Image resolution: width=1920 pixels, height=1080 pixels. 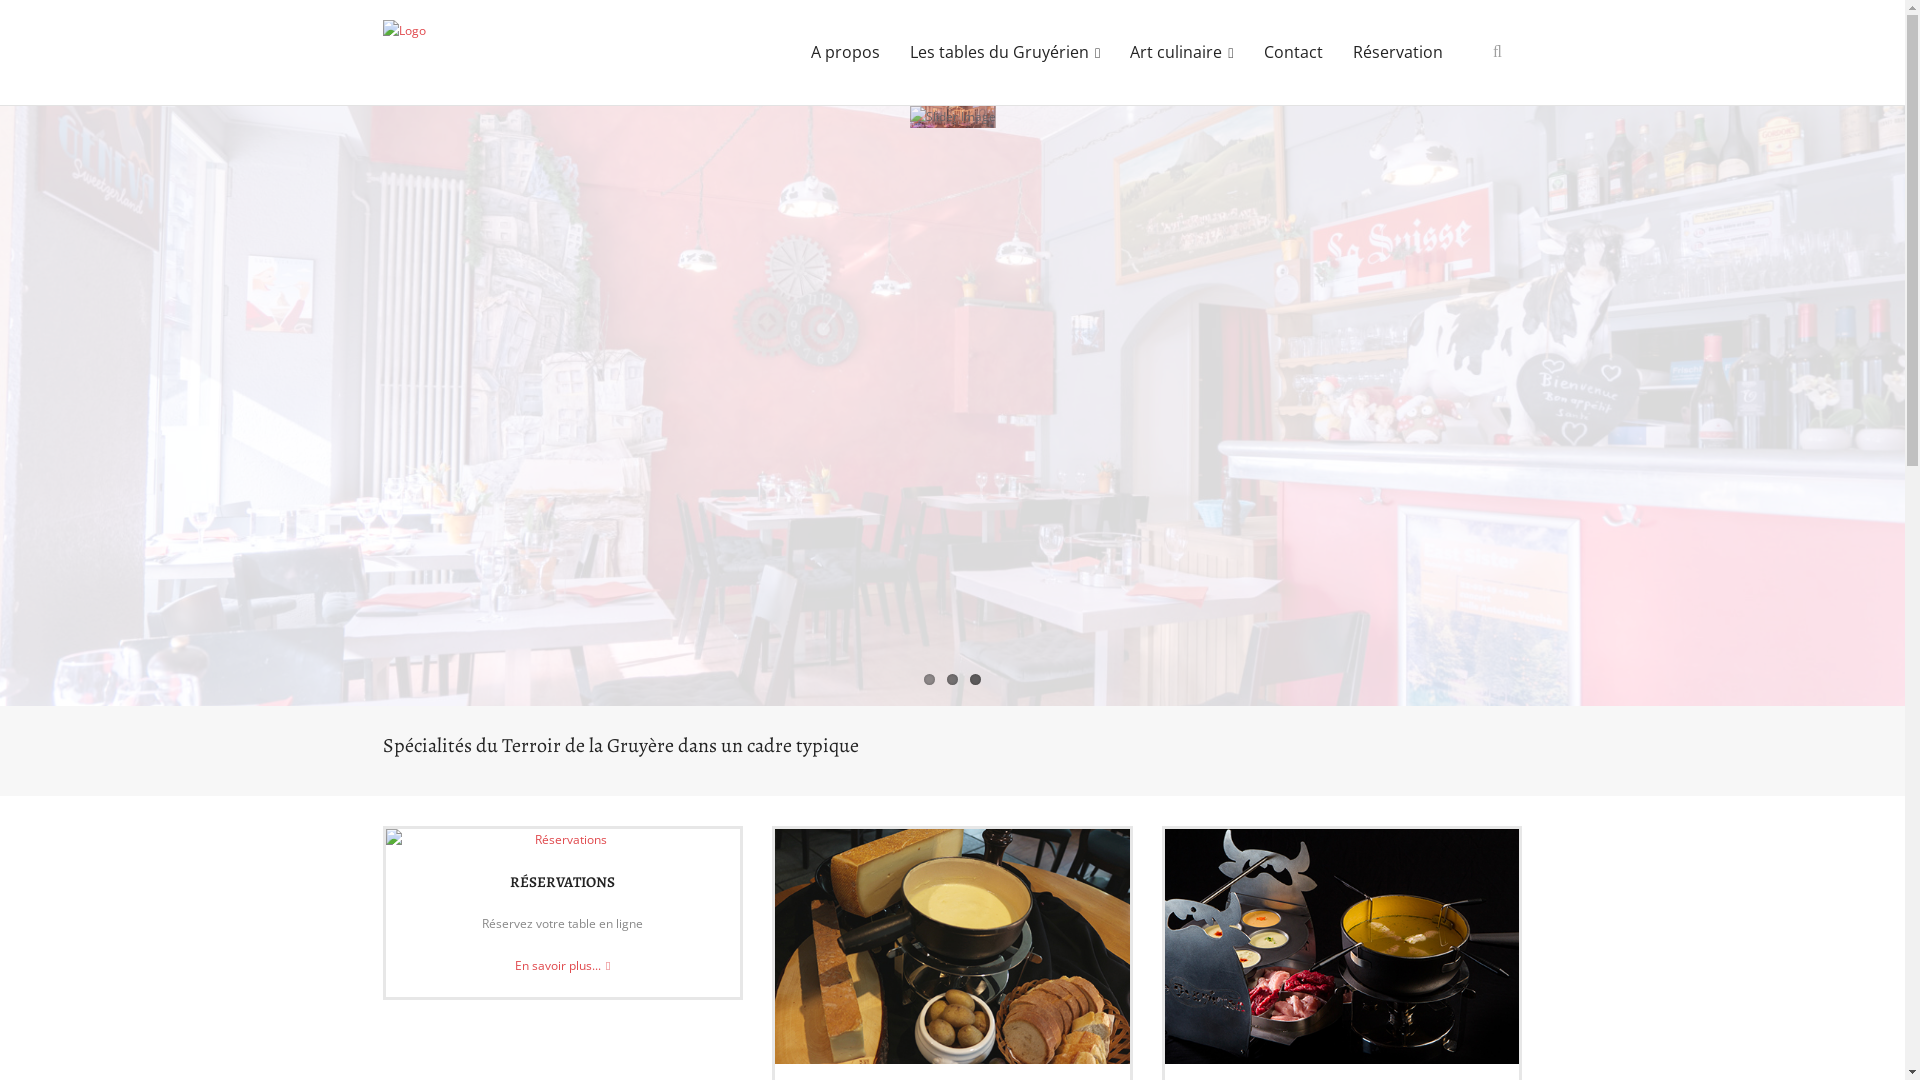 What do you see at coordinates (1182, 52) in the screenshot?
I see `Art culinaire` at bounding box center [1182, 52].